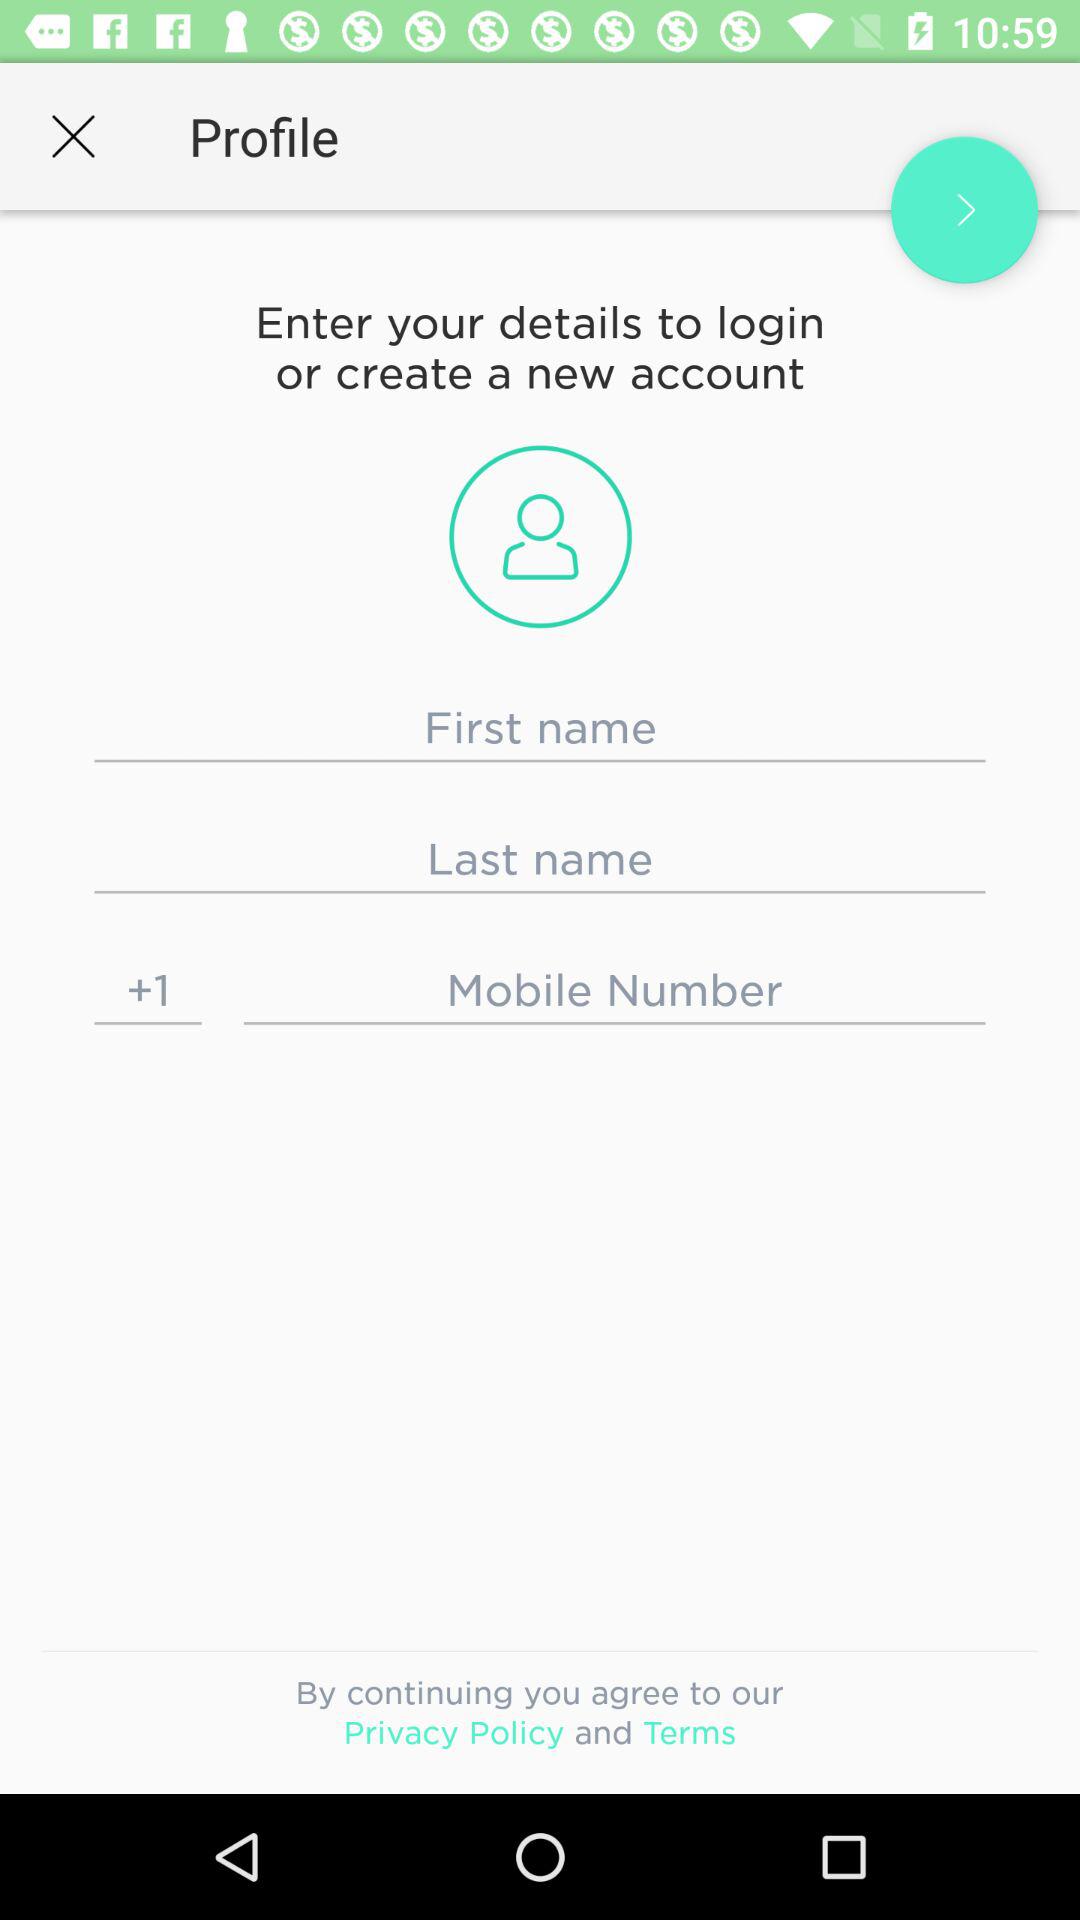 The image size is (1080, 1920). What do you see at coordinates (614, 990) in the screenshot?
I see `enter your mobile number` at bounding box center [614, 990].